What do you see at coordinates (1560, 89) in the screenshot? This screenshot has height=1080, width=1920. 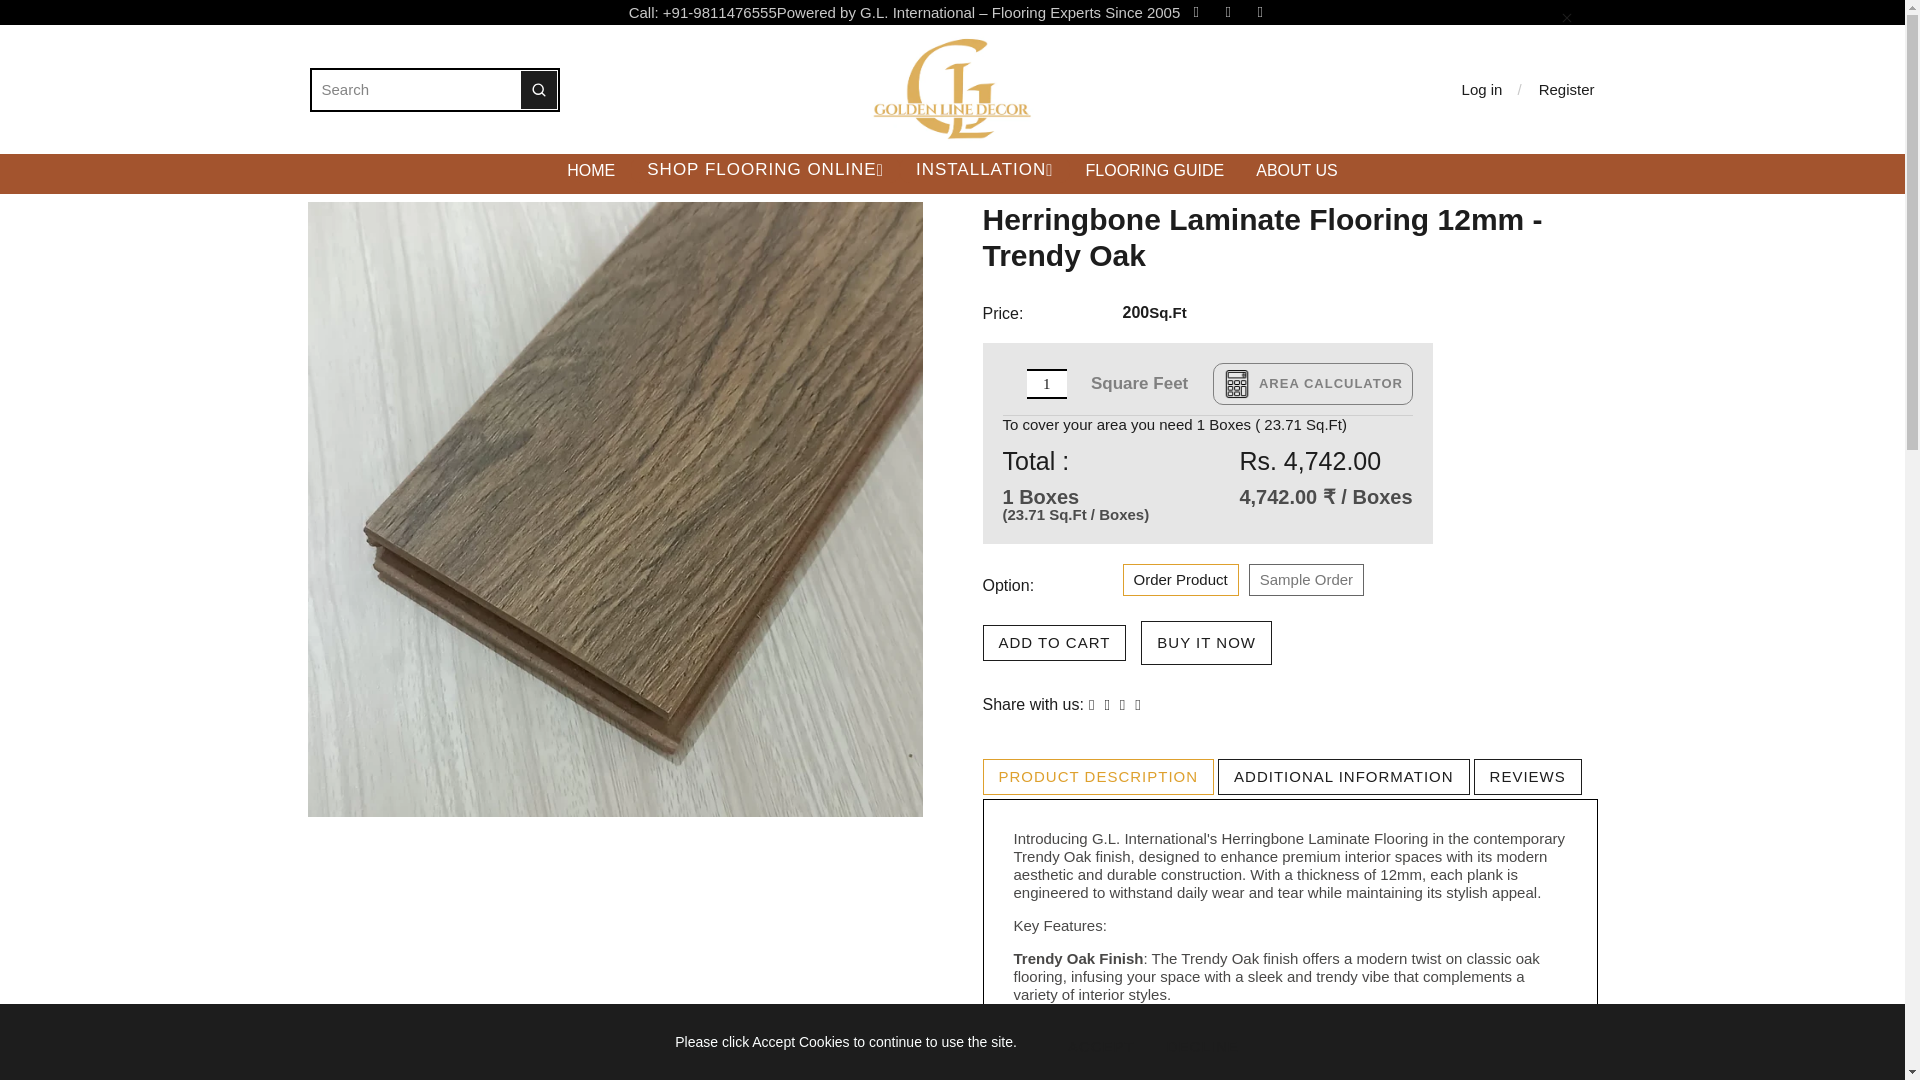 I see `Register` at bounding box center [1560, 89].